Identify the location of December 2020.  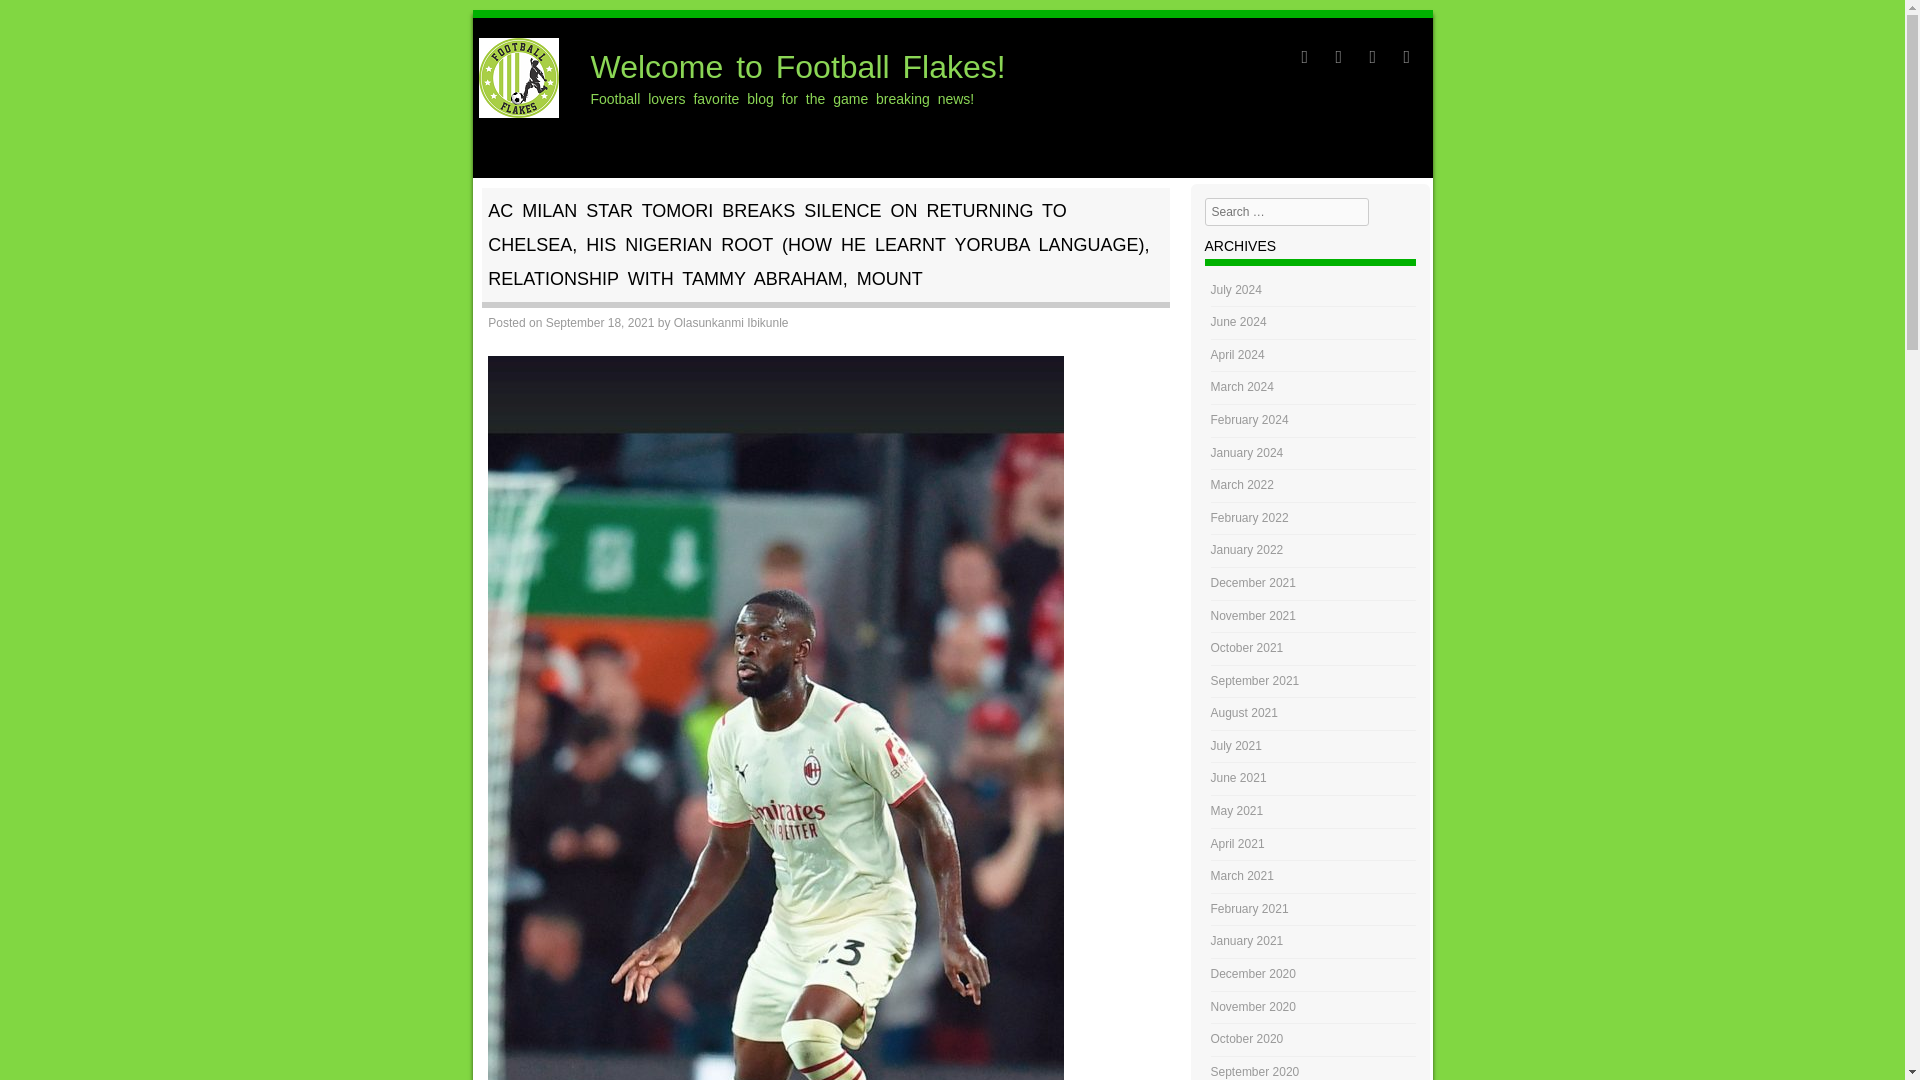
(1254, 973).